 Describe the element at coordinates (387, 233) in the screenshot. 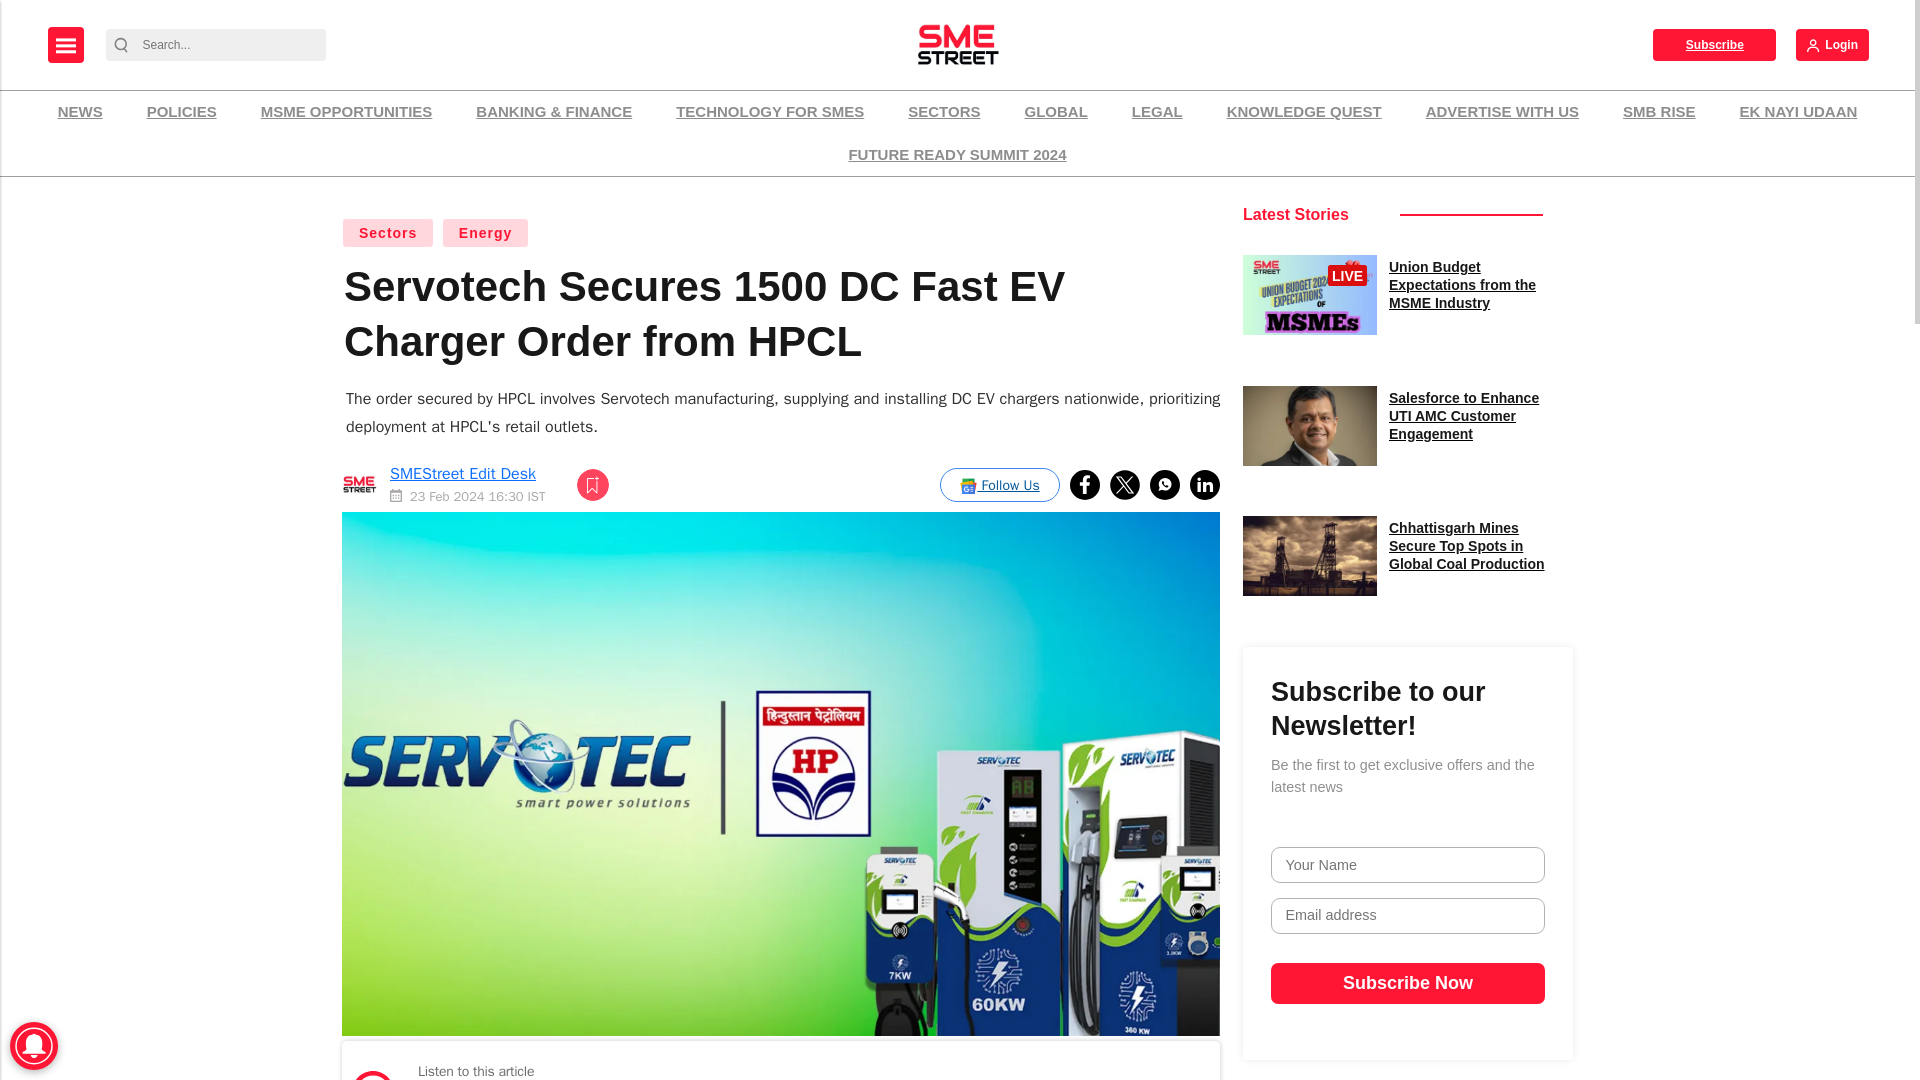

I see `Sectors` at that location.